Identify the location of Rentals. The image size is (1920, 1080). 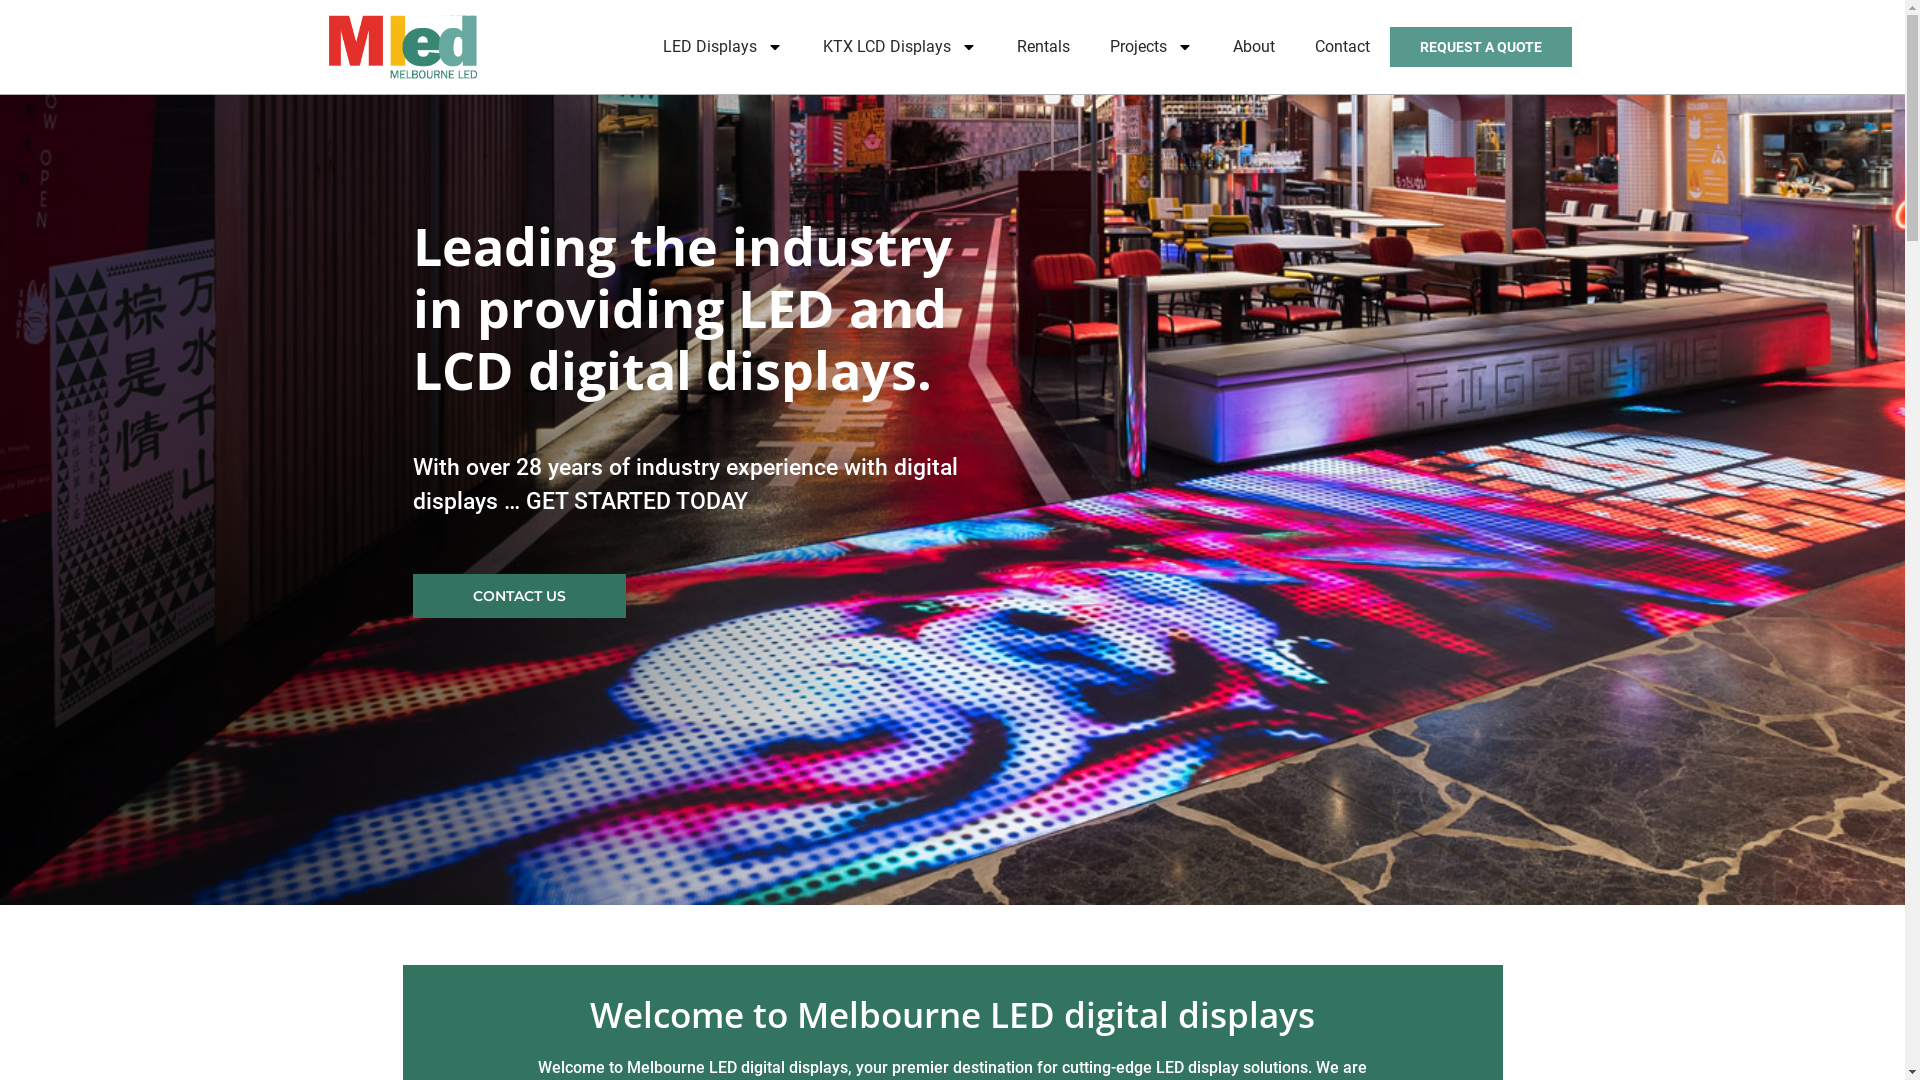
(1044, 47).